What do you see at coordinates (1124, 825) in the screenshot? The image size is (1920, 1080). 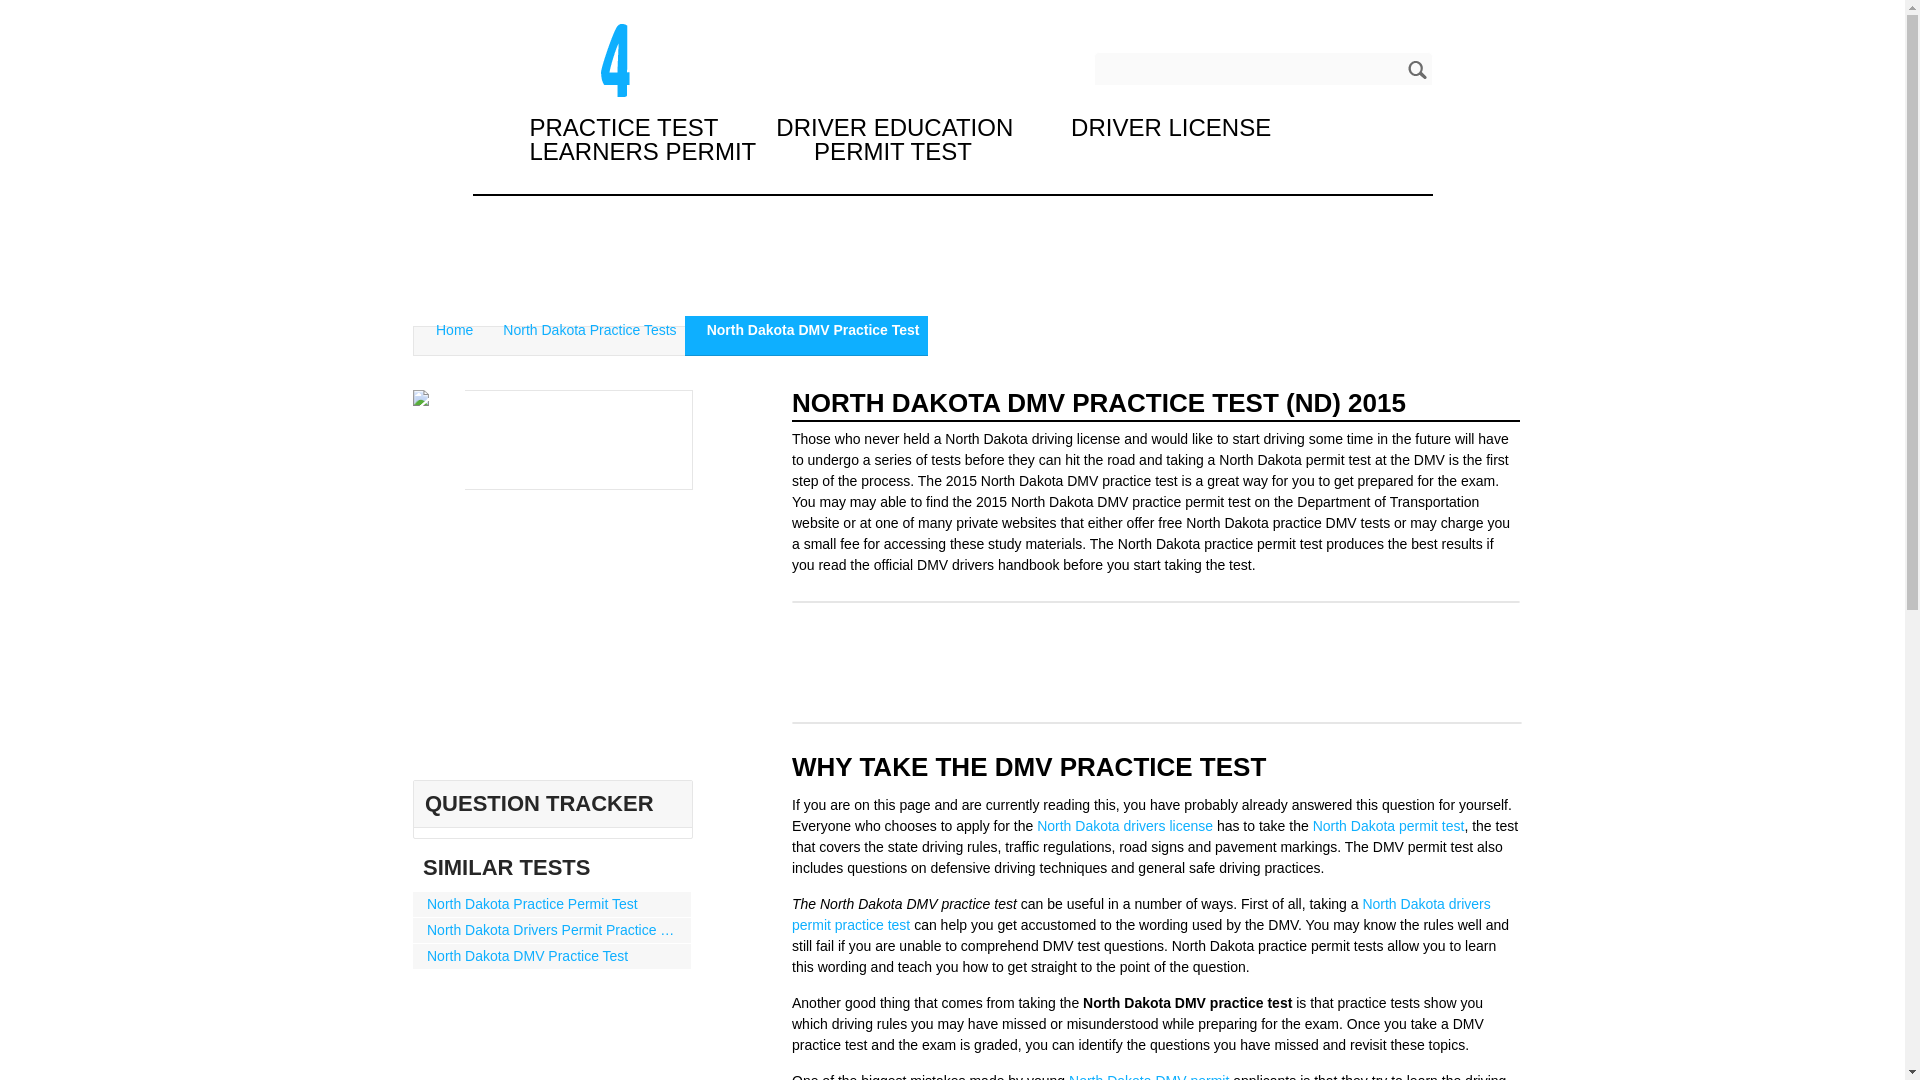 I see `North Dakota drivers license` at bounding box center [1124, 825].